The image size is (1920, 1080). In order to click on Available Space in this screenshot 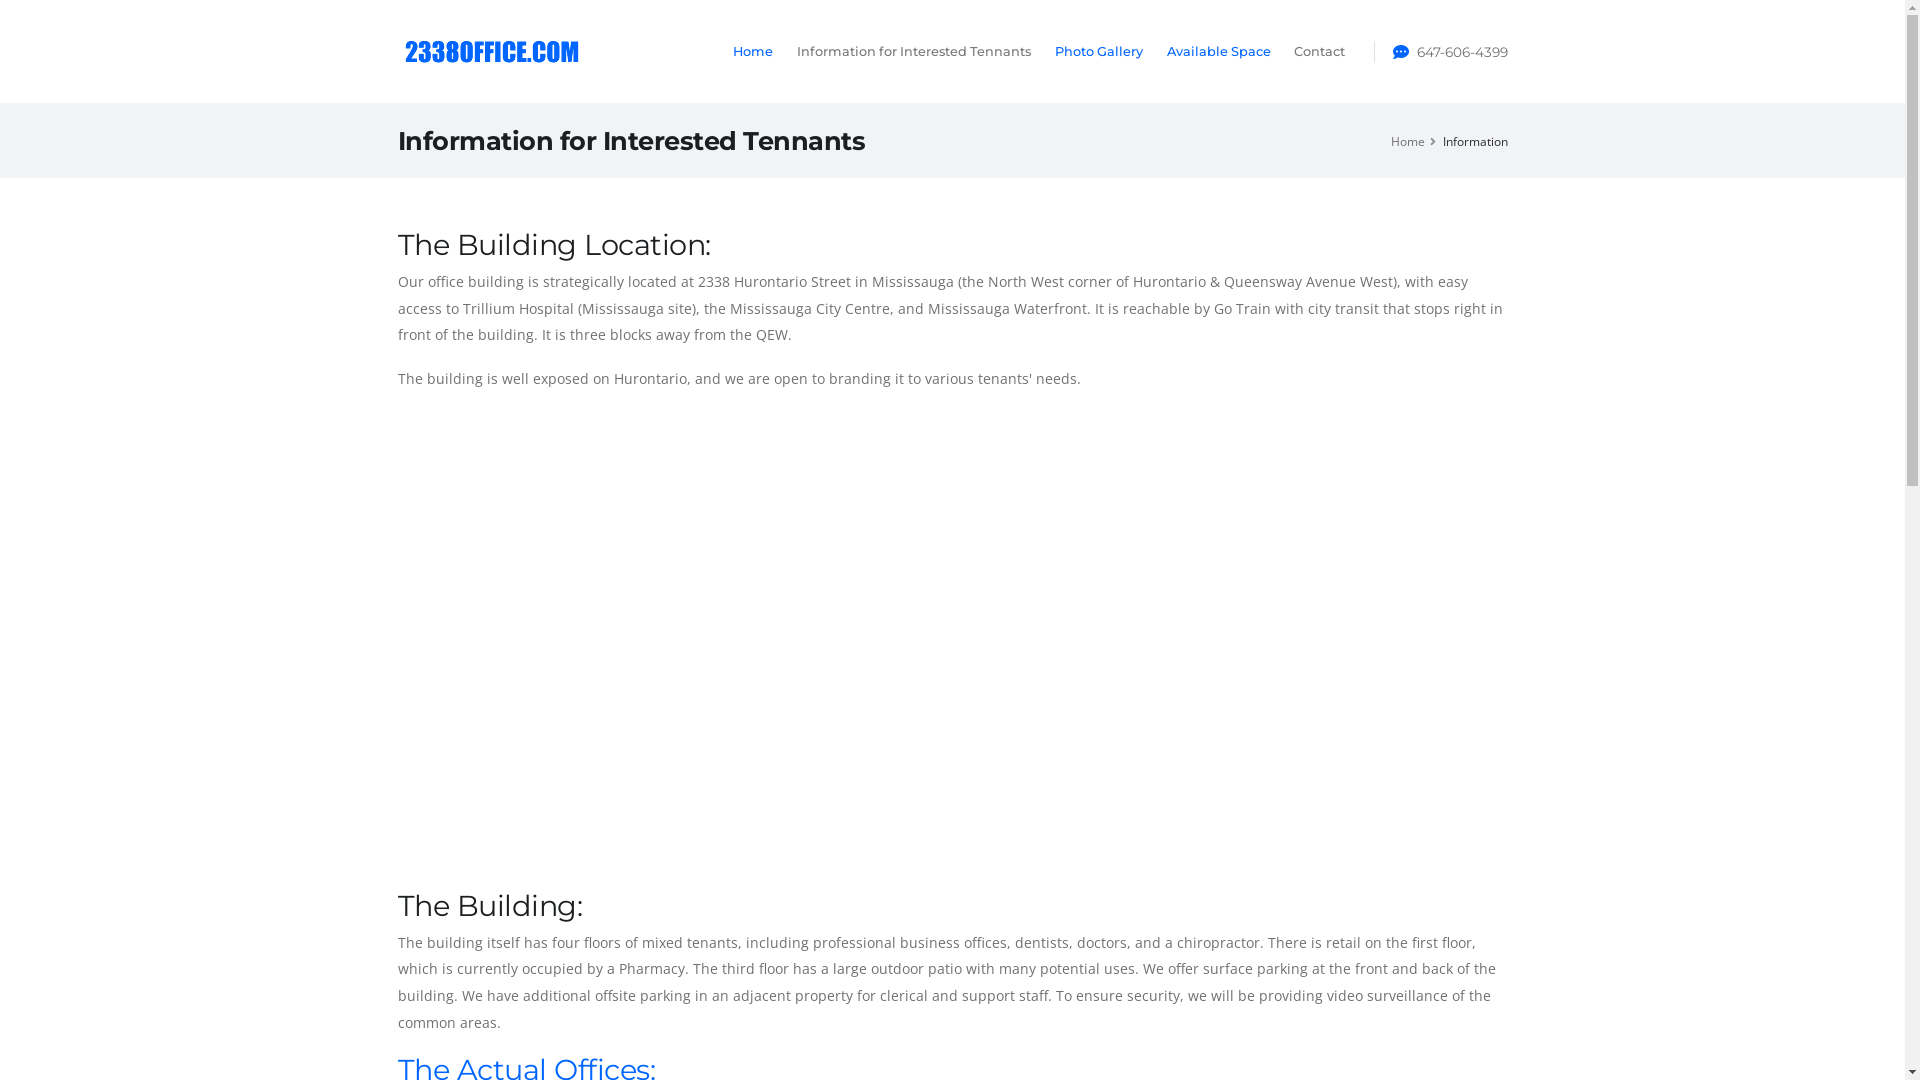, I will do `click(1219, 52)`.